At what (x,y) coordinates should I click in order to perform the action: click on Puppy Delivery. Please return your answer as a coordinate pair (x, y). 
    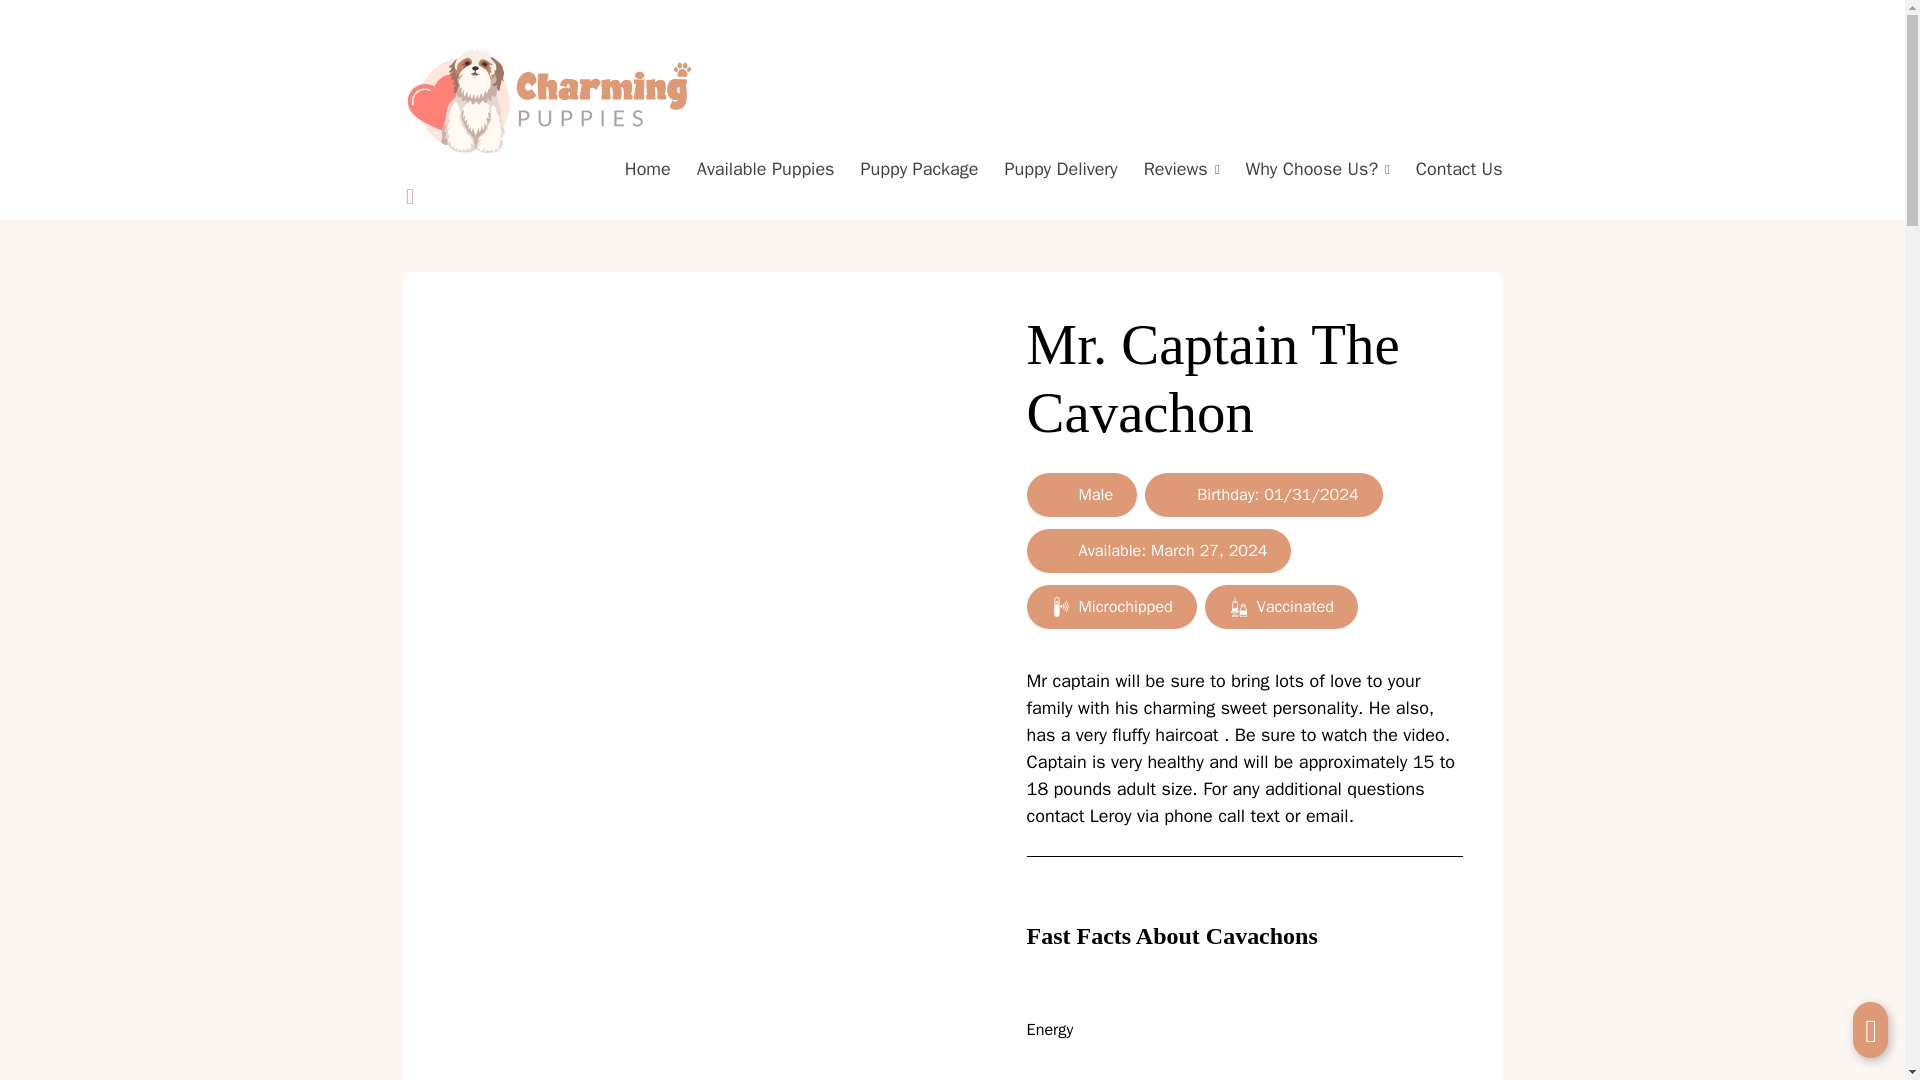
    Looking at the image, I should click on (1060, 170).